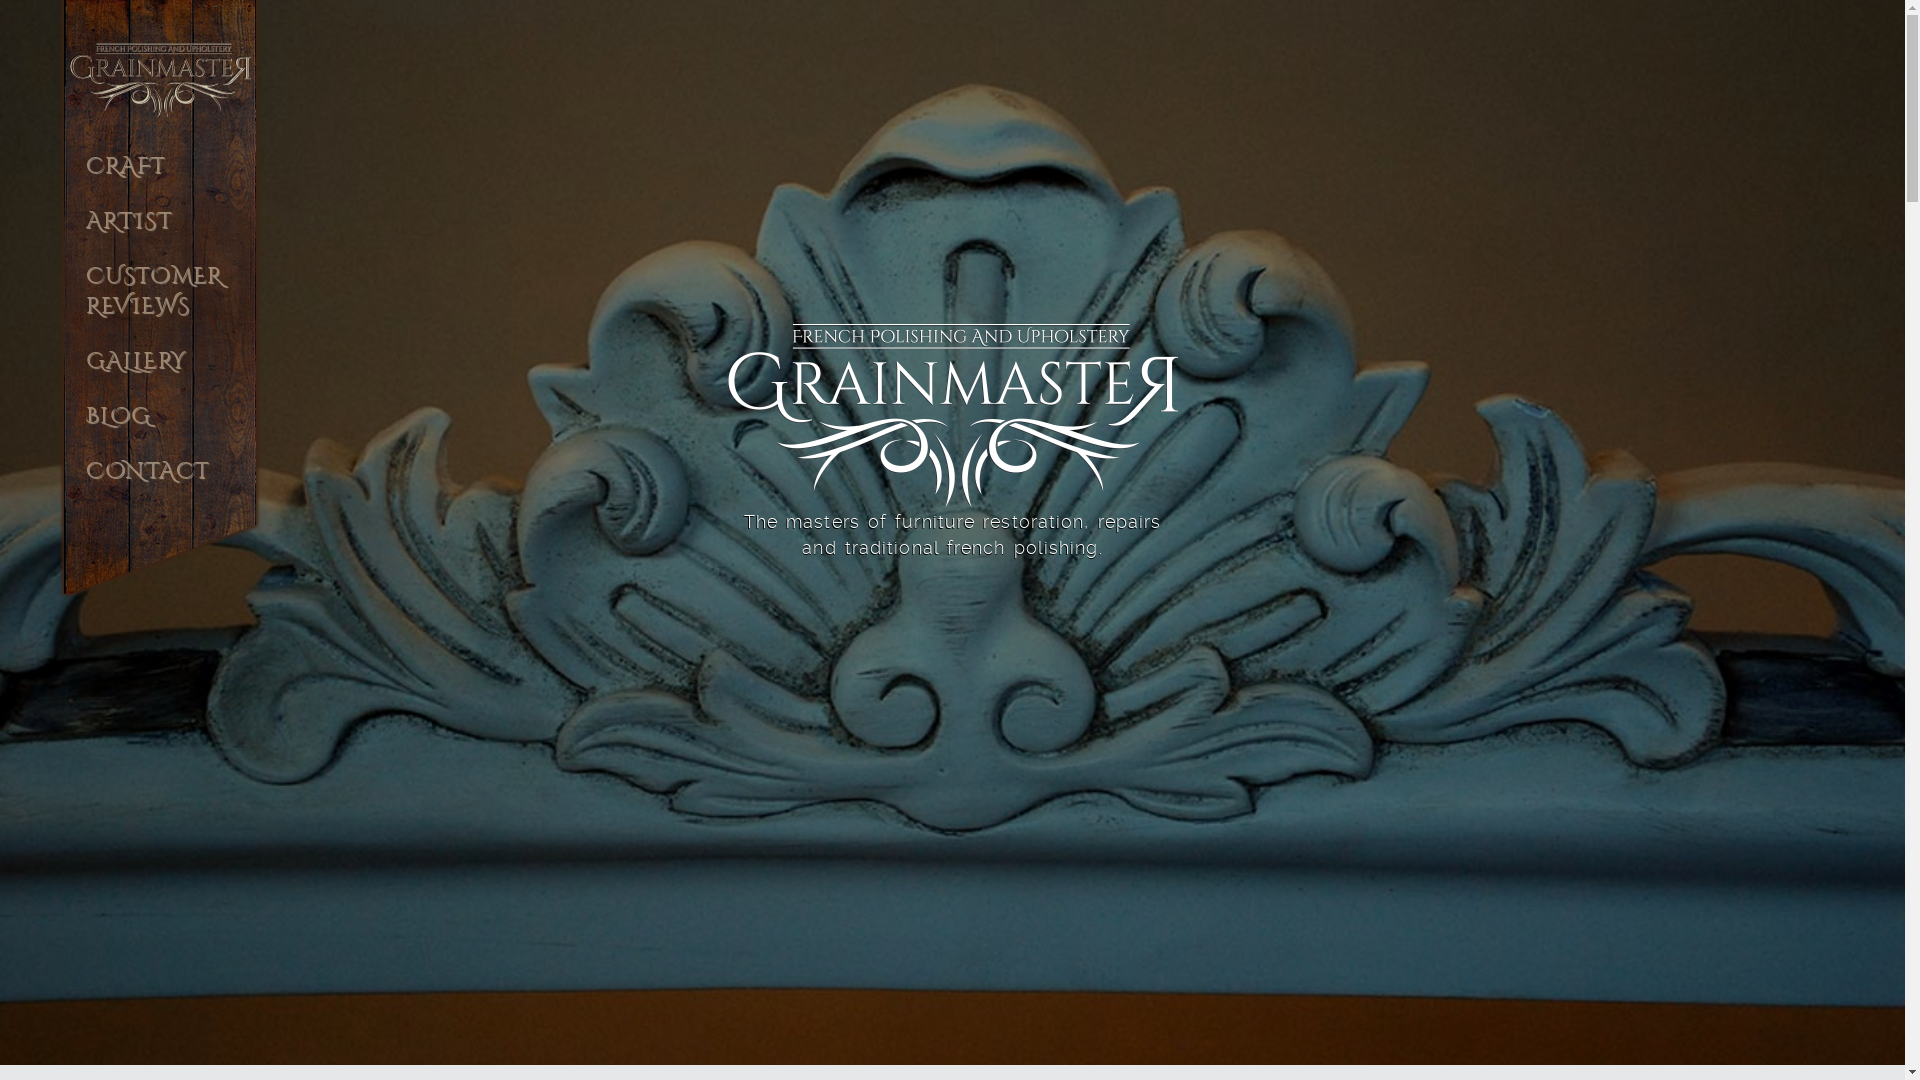 The image size is (1920, 1080). I want to click on BLOG, so click(160, 428).